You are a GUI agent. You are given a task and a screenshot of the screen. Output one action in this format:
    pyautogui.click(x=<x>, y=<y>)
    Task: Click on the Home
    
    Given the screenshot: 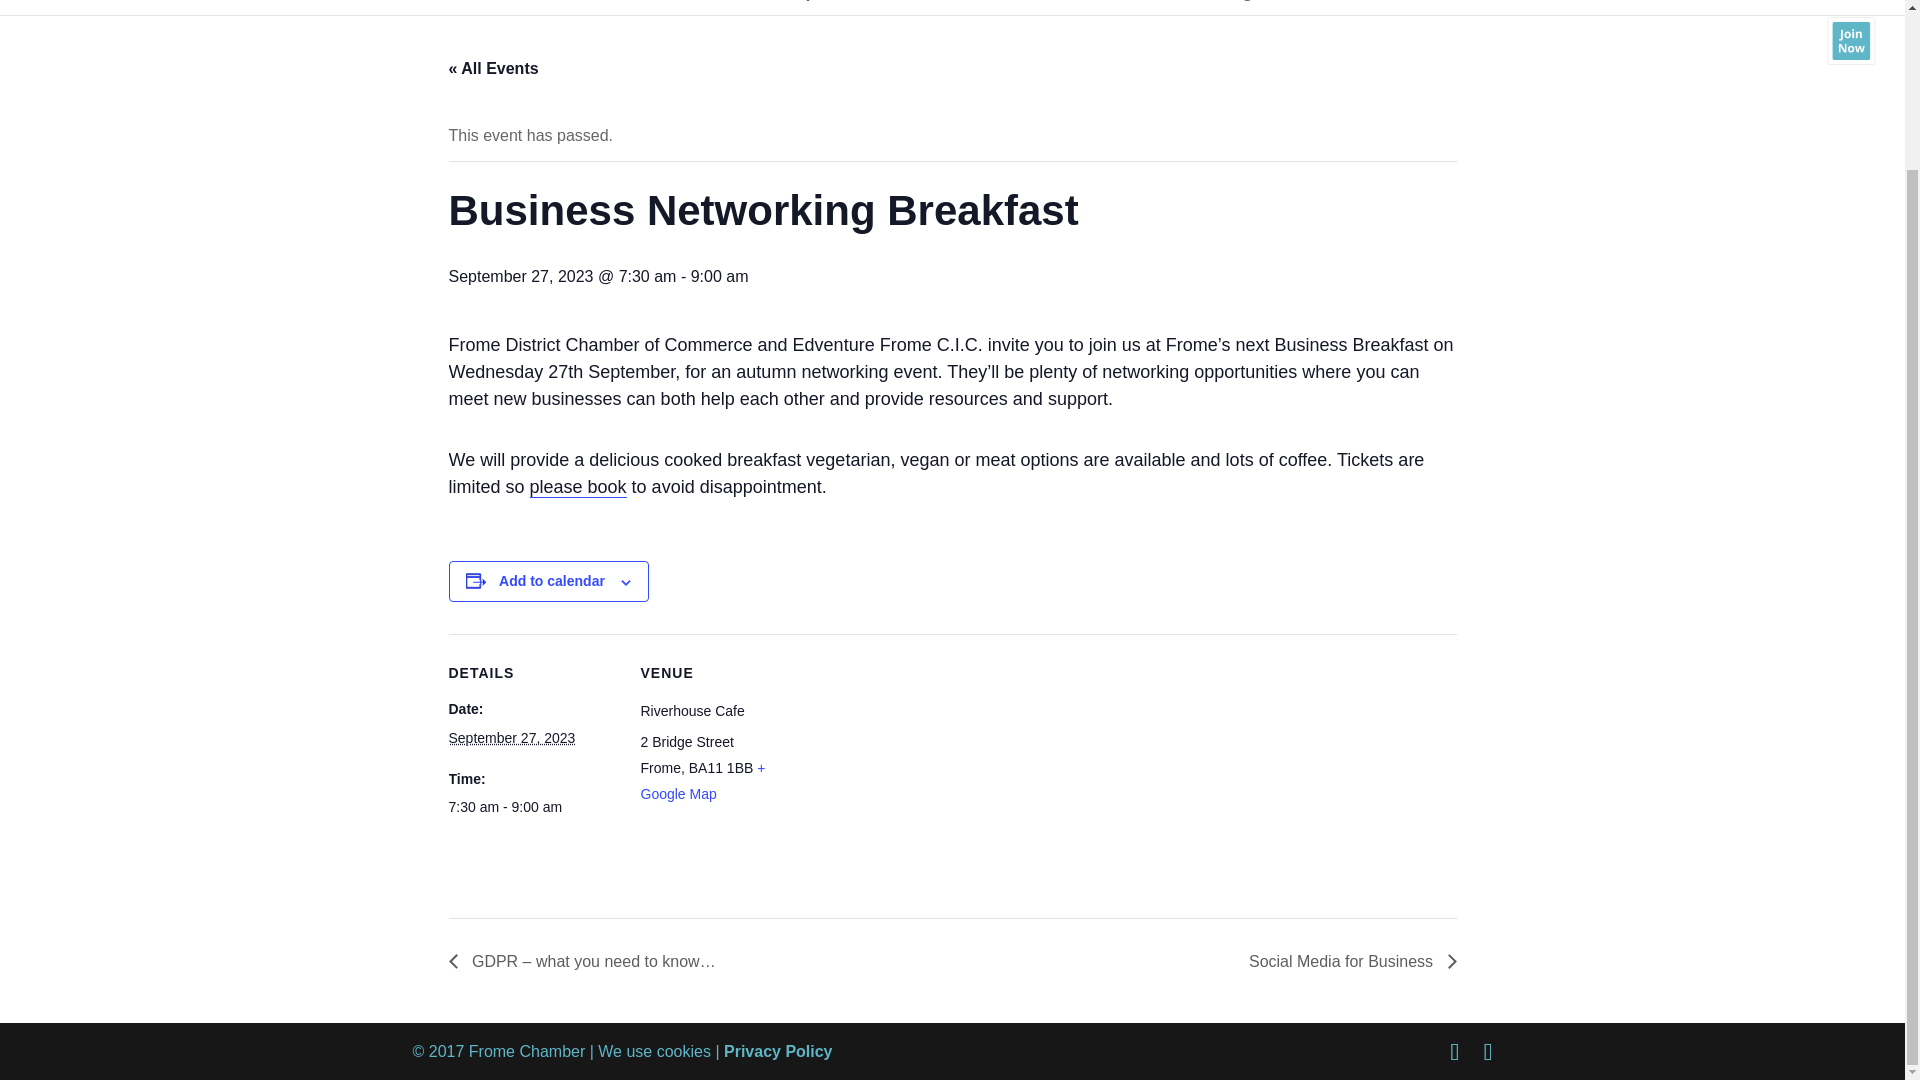 What is the action you would take?
    pyautogui.click(x=533, y=12)
    